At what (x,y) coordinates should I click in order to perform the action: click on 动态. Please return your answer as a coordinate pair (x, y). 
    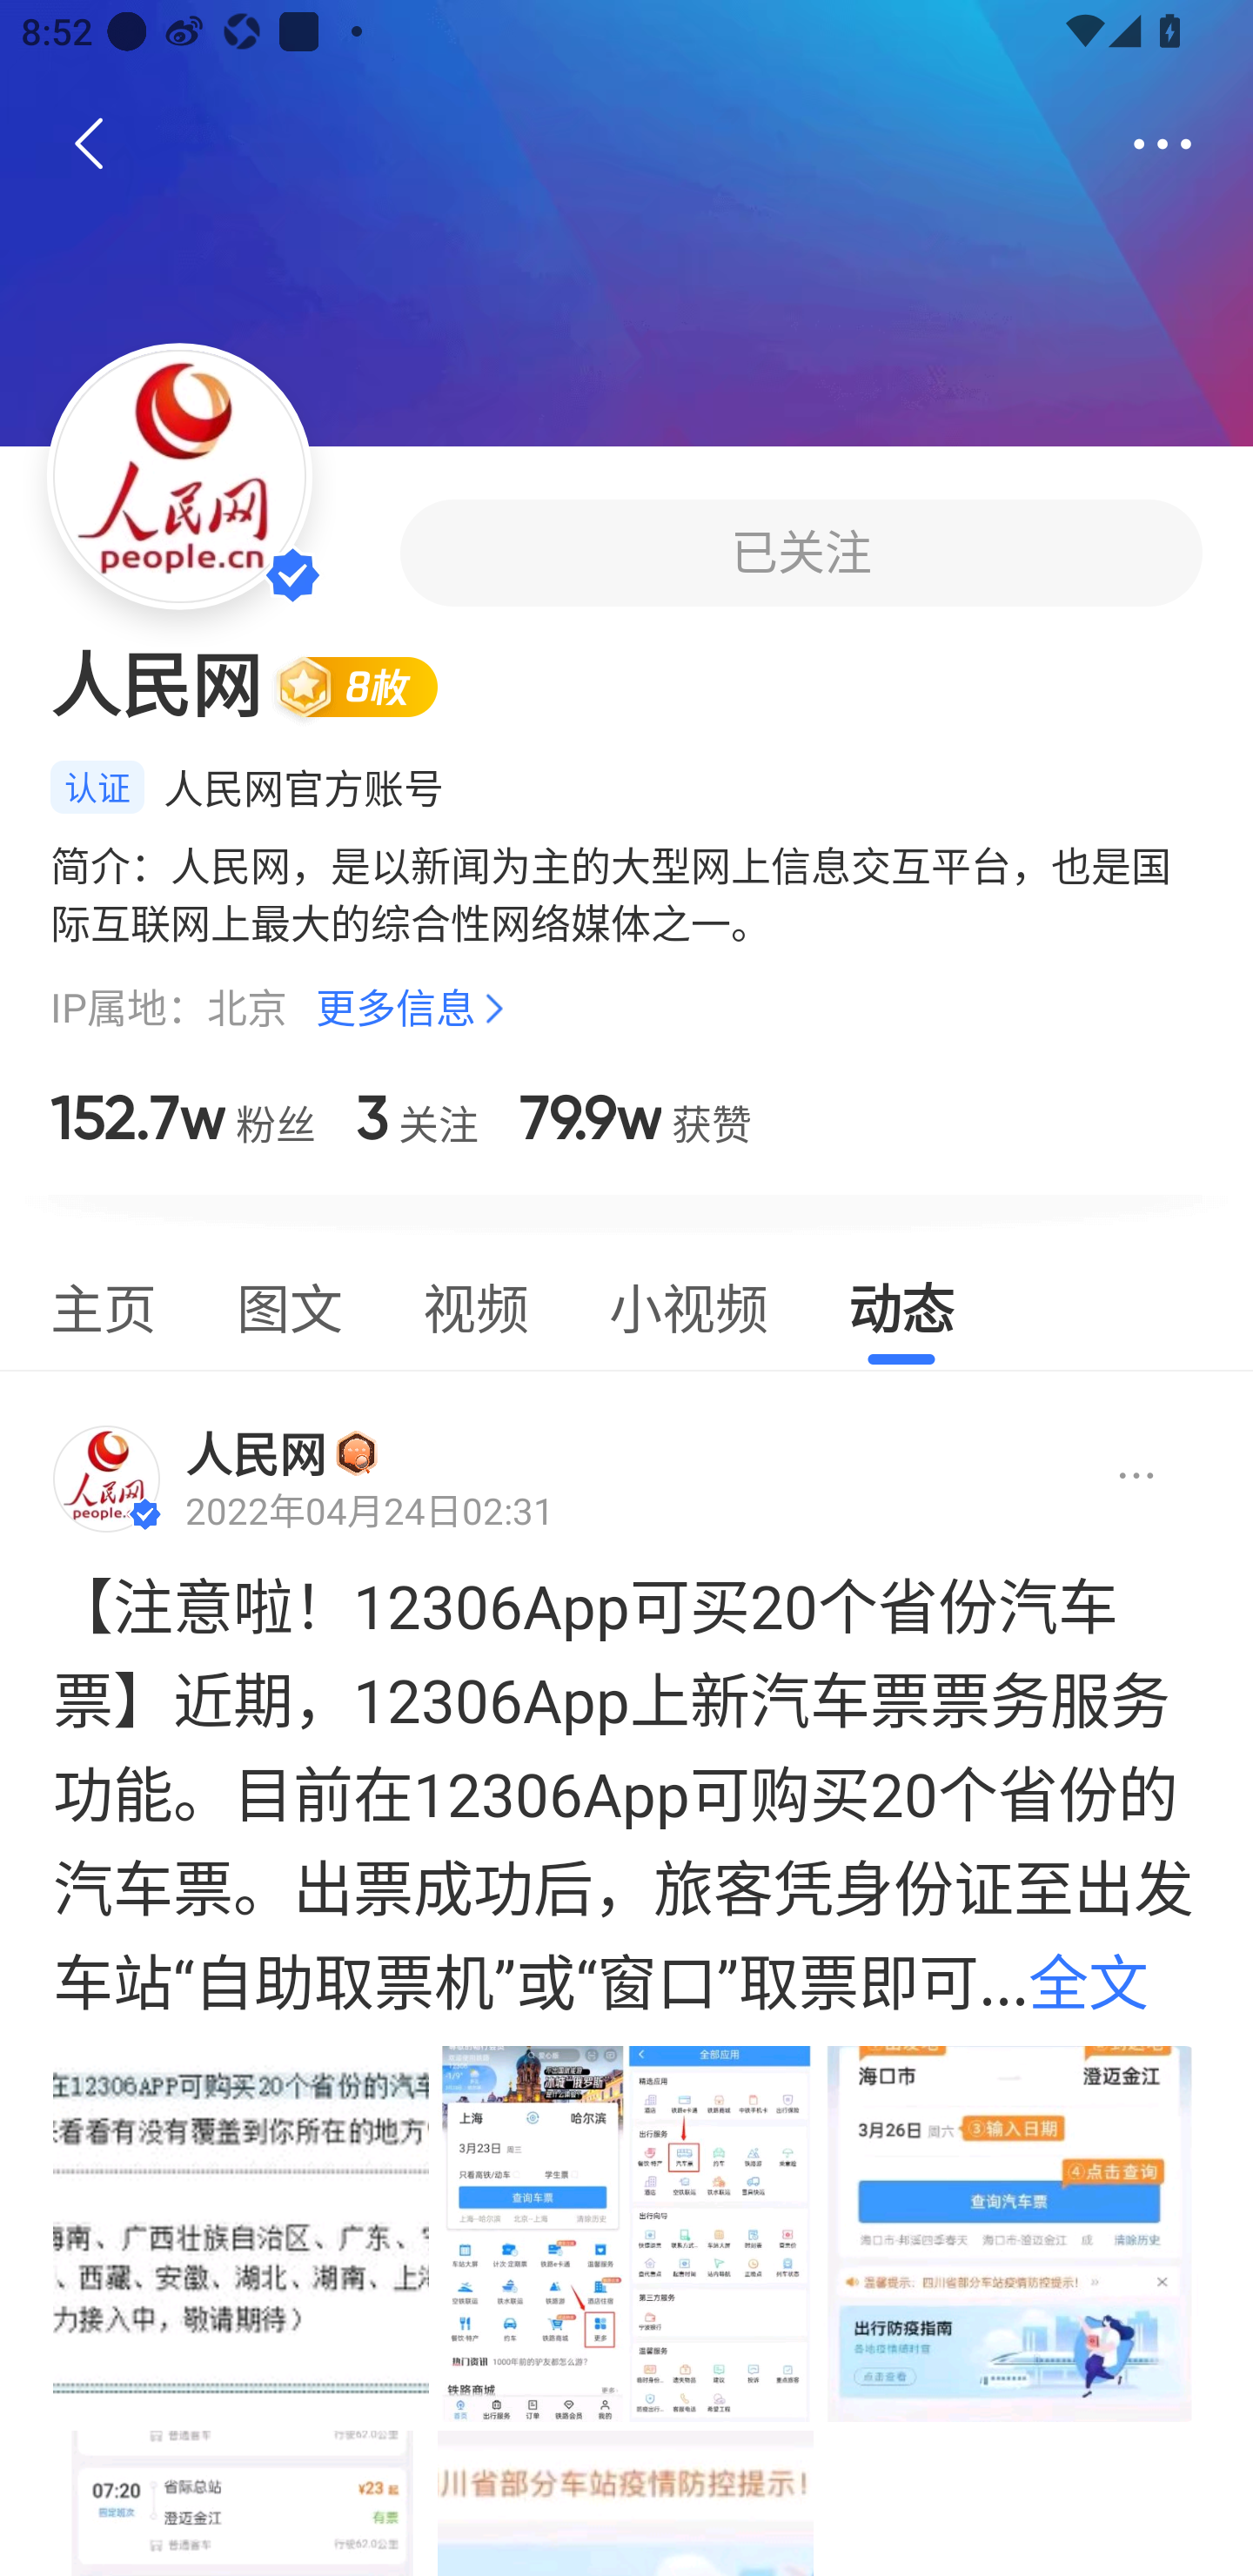
    Looking at the image, I should click on (901, 1304).